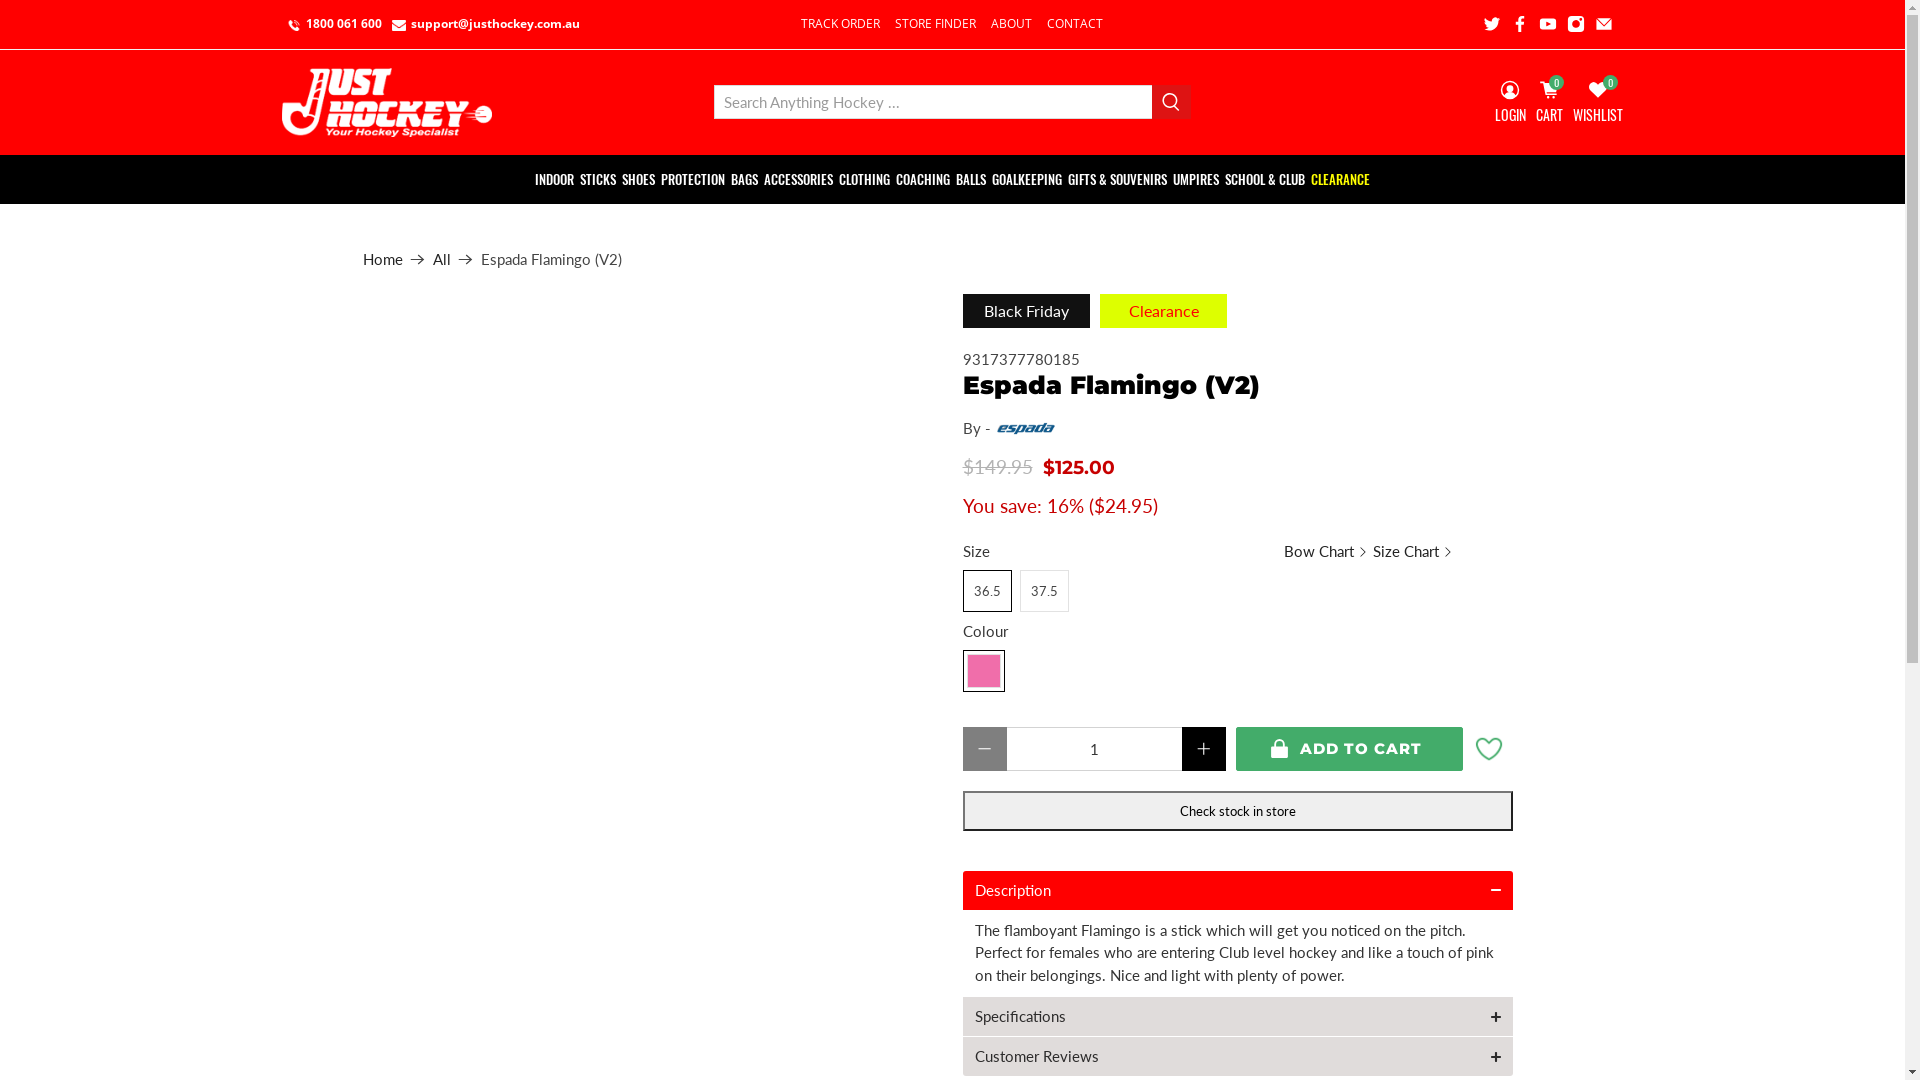 The image size is (1920, 1080). I want to click on Add to Wishlist, so click(1489, 749).